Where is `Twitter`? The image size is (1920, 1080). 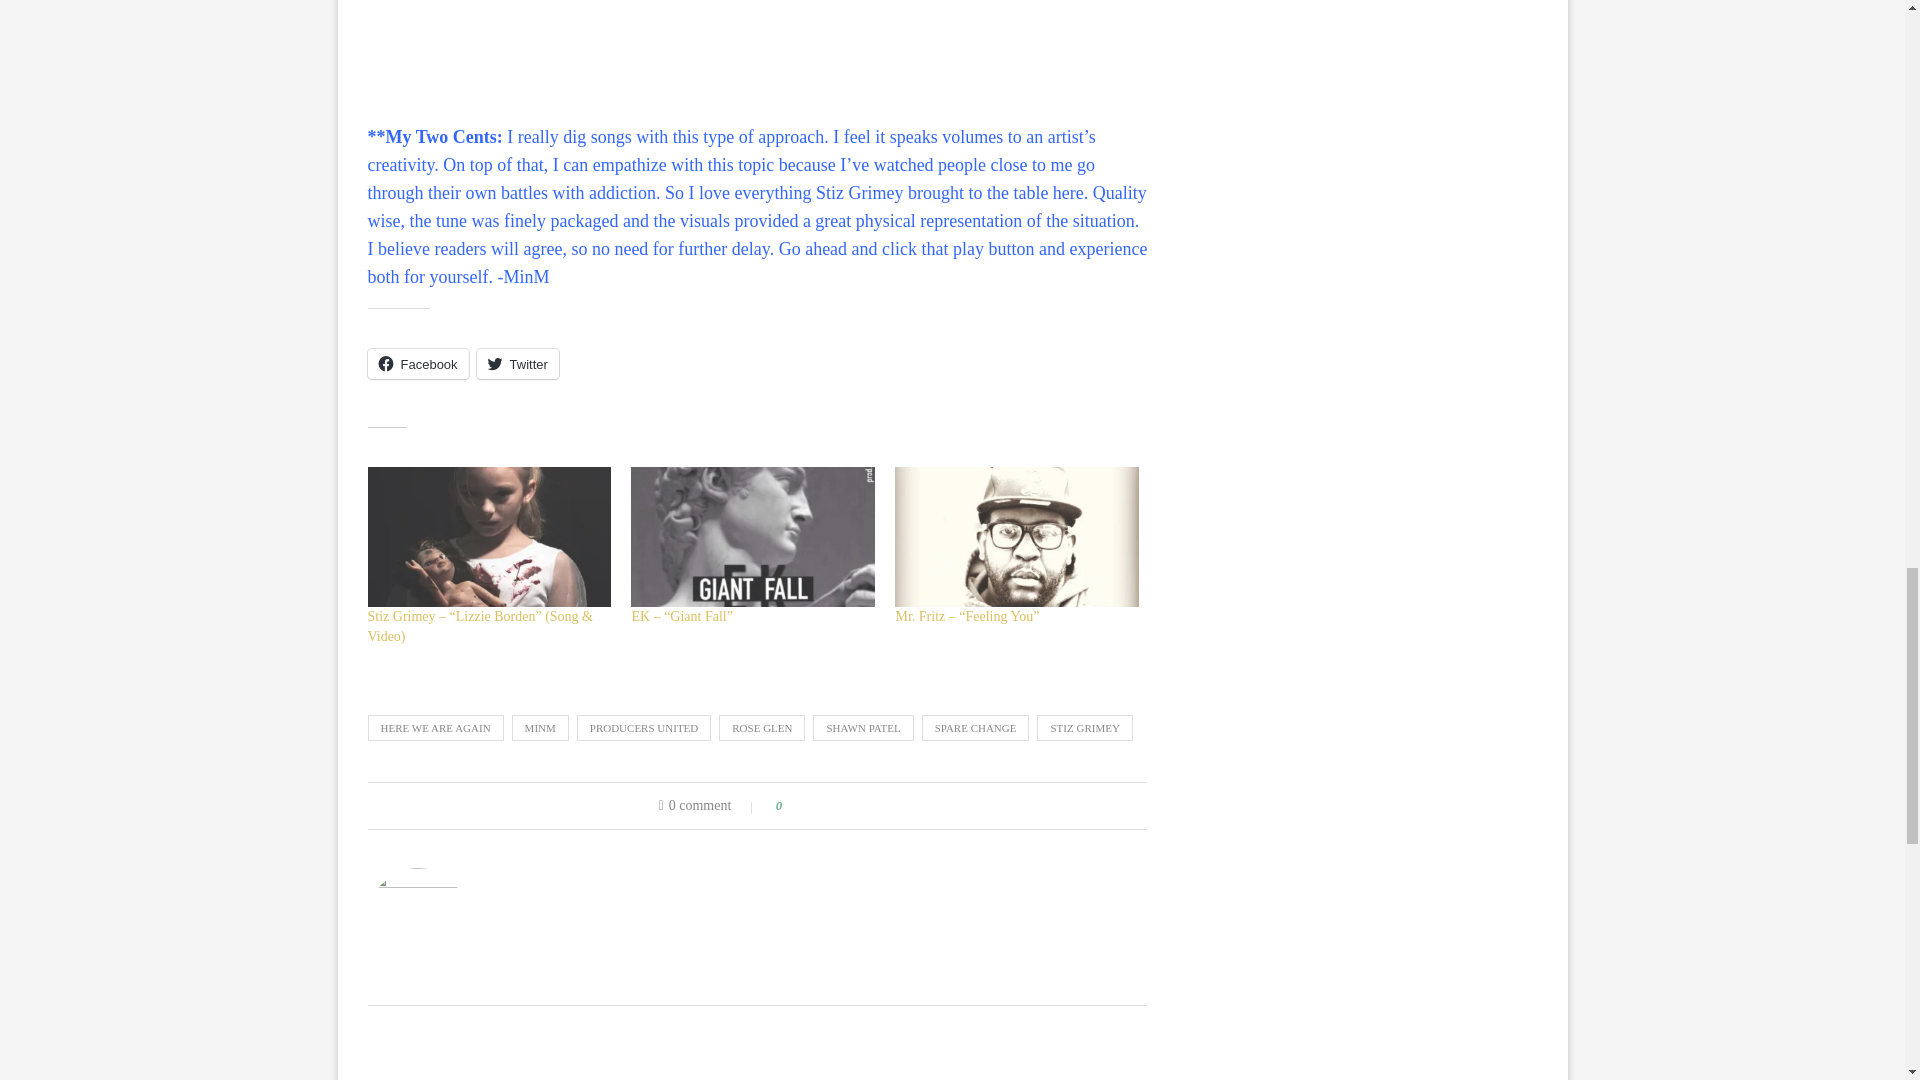 Twitter is located at coordinates (517, 364).